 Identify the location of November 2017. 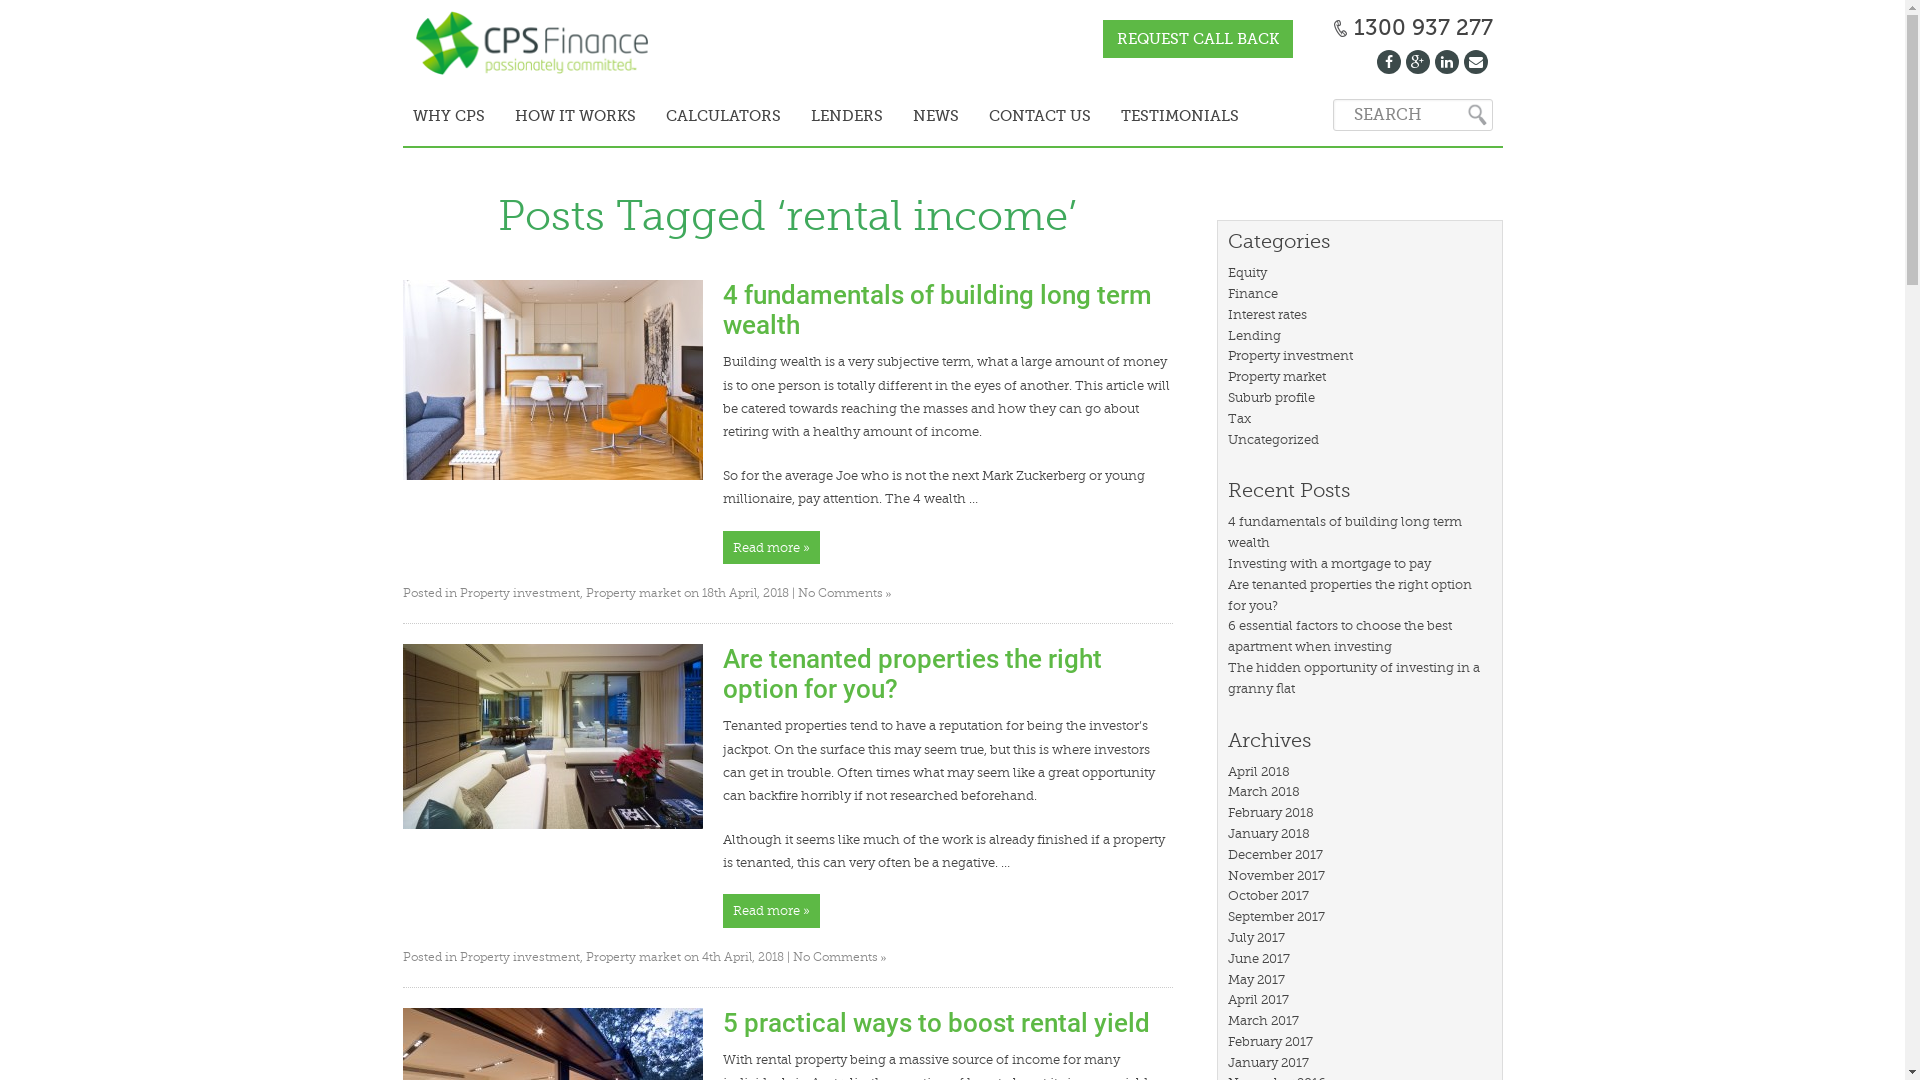
(1276, 875).